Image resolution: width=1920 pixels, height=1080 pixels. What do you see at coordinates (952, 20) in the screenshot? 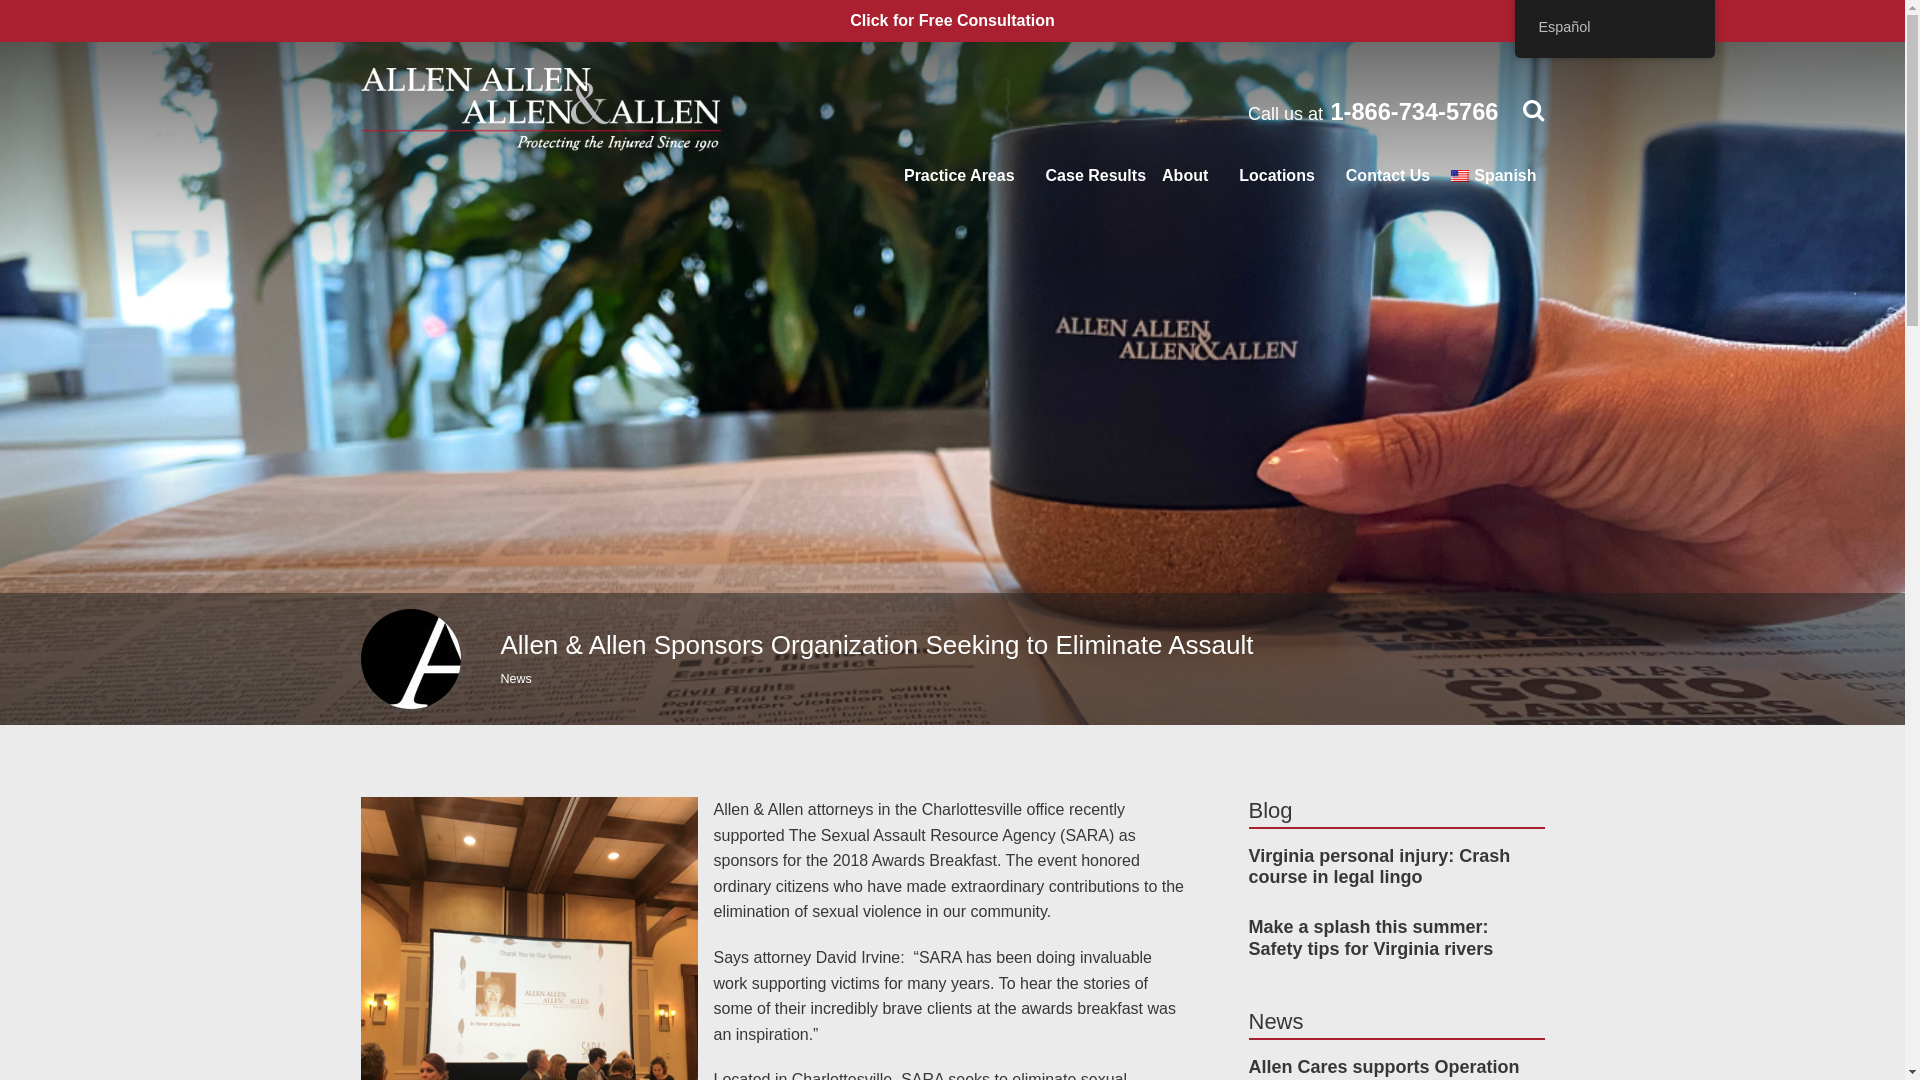
I see `About` at bounding box center [952, 20].